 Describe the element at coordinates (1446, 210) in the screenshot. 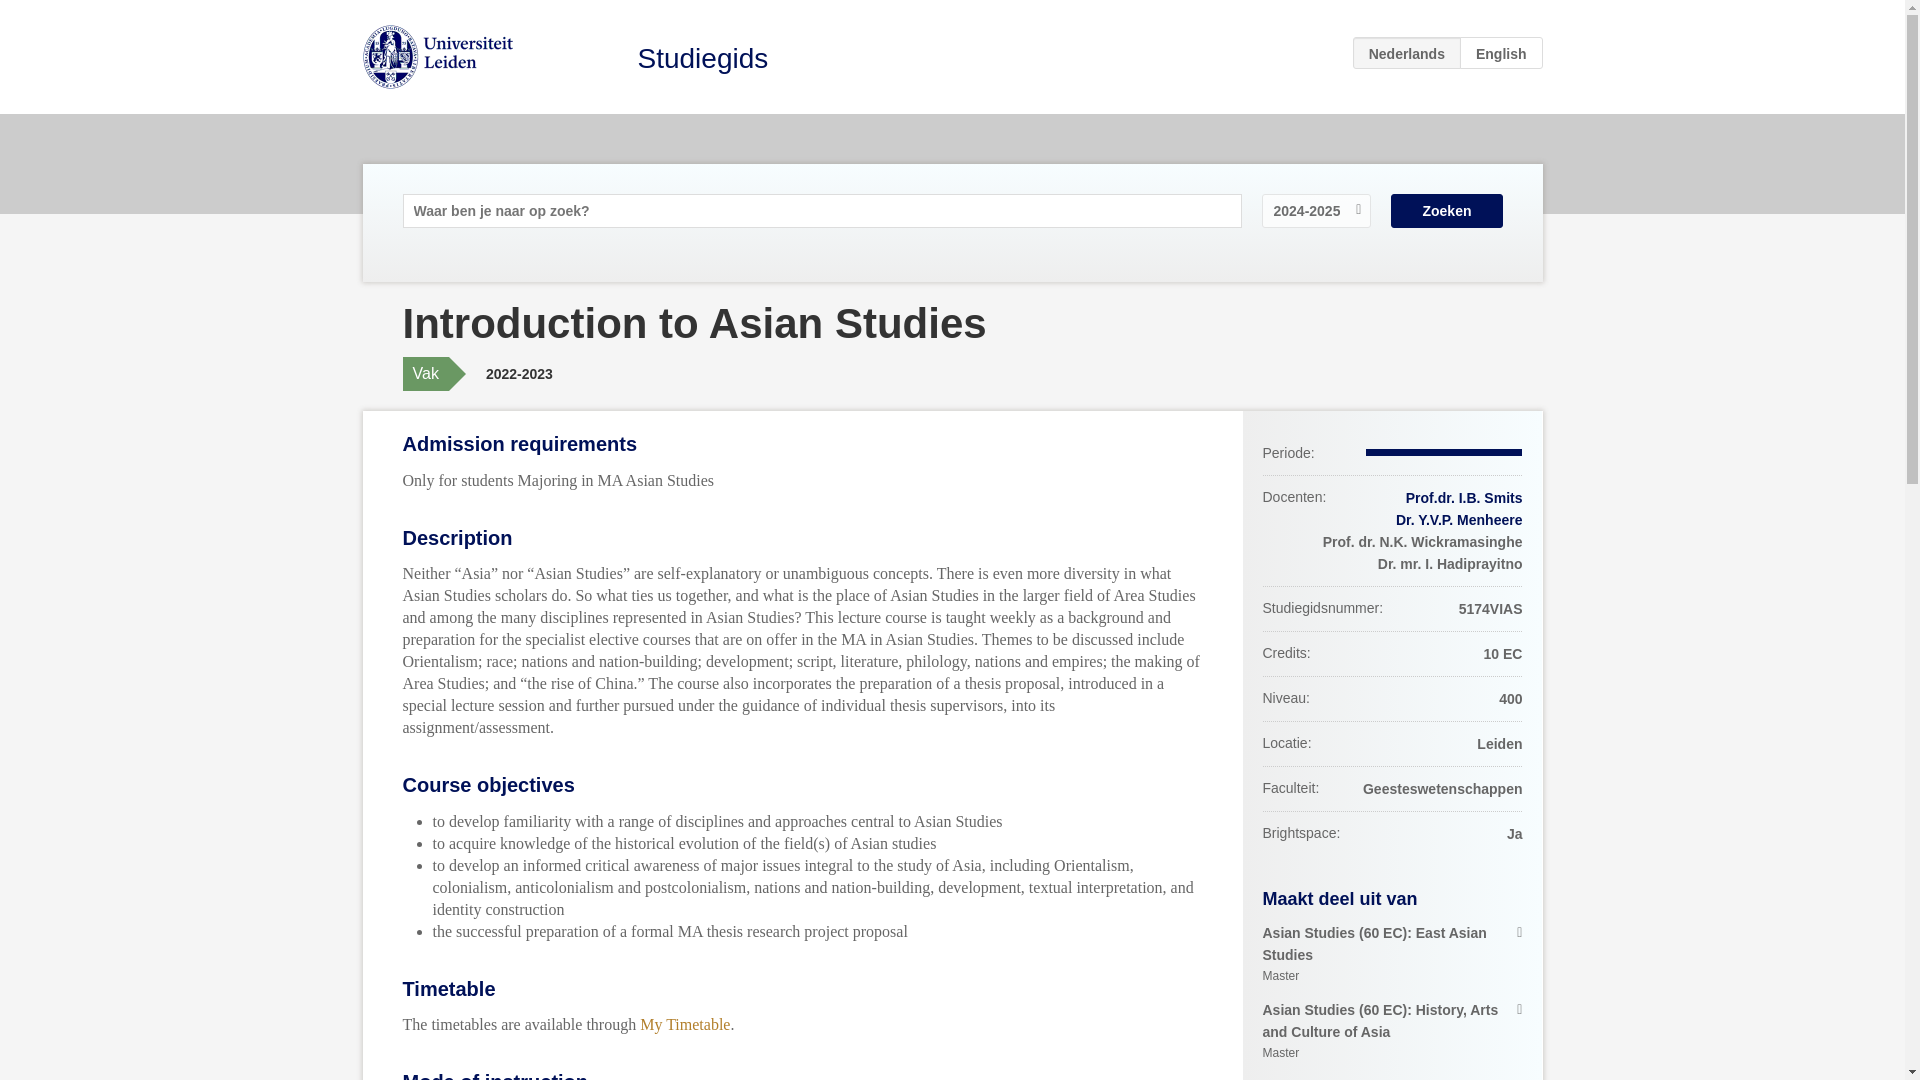

I see `Zoeken` at that location.